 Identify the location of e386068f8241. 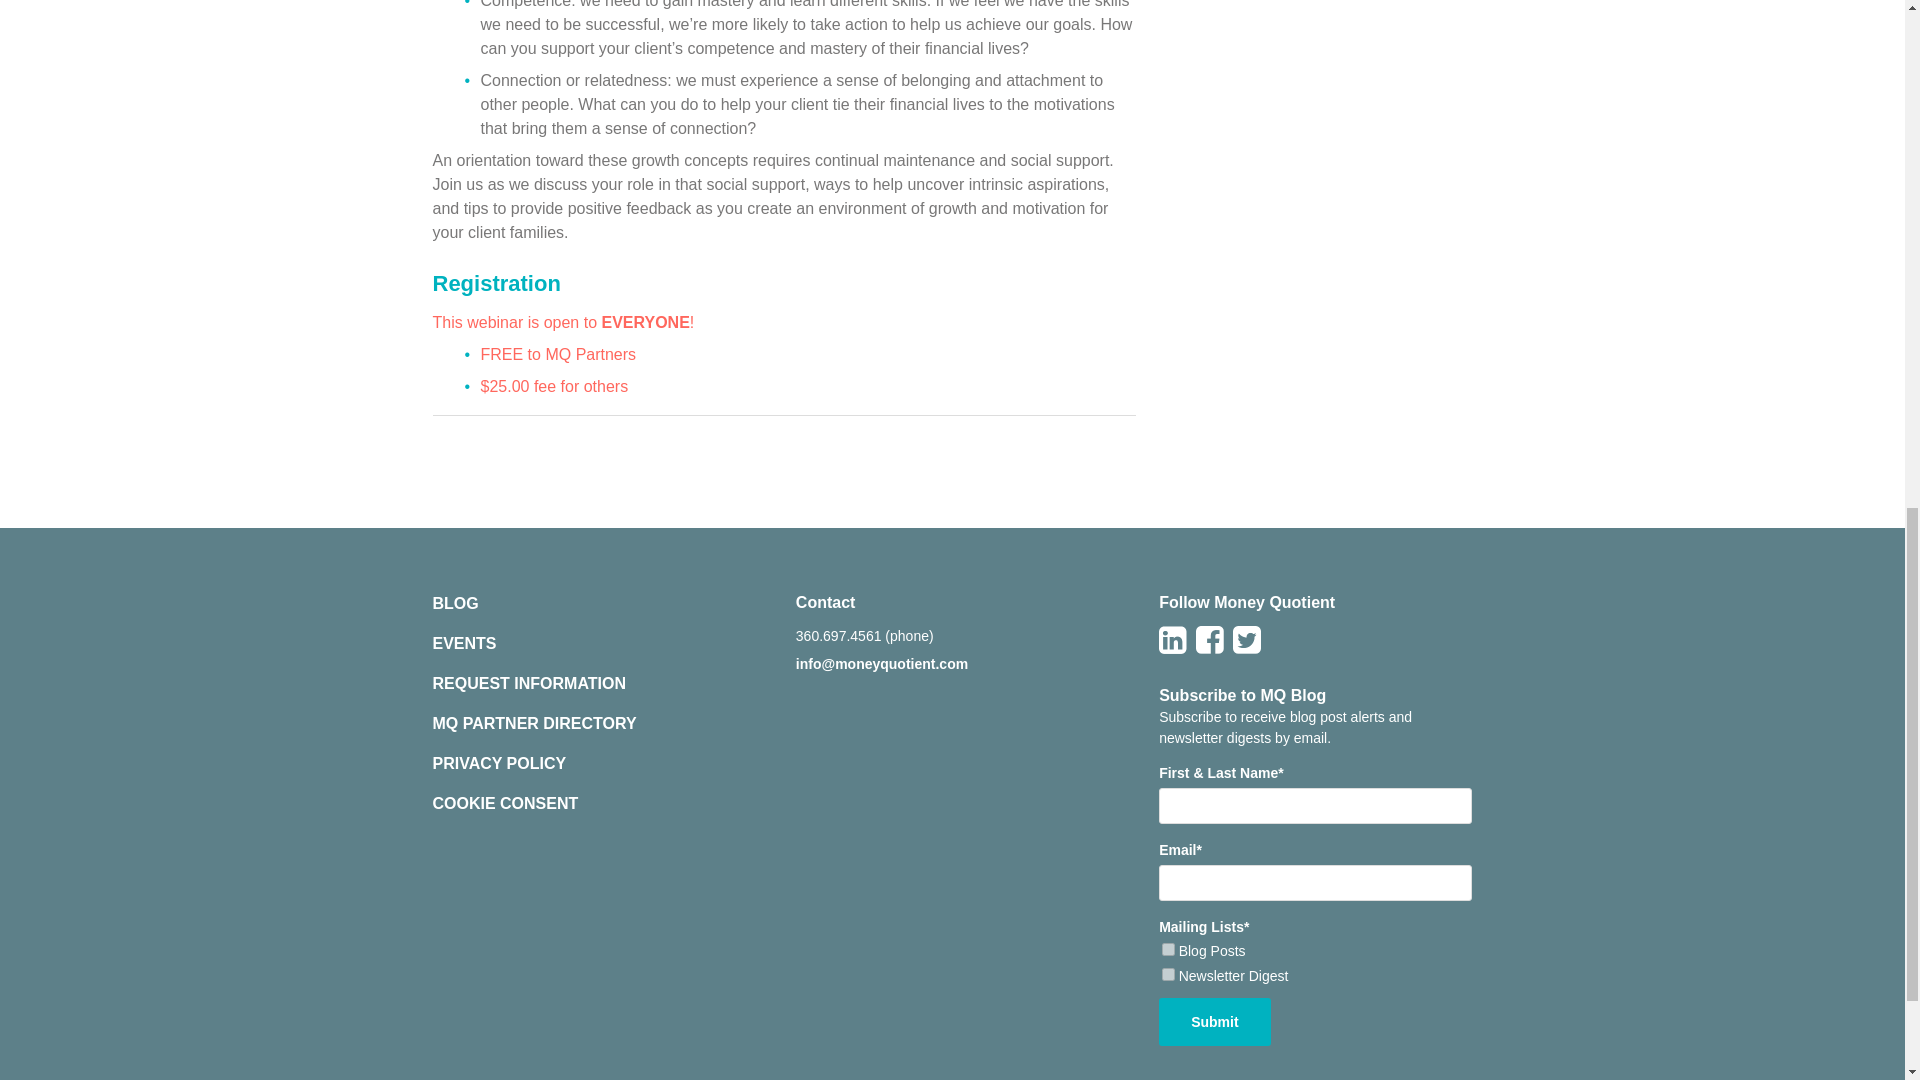
(1168, 974).